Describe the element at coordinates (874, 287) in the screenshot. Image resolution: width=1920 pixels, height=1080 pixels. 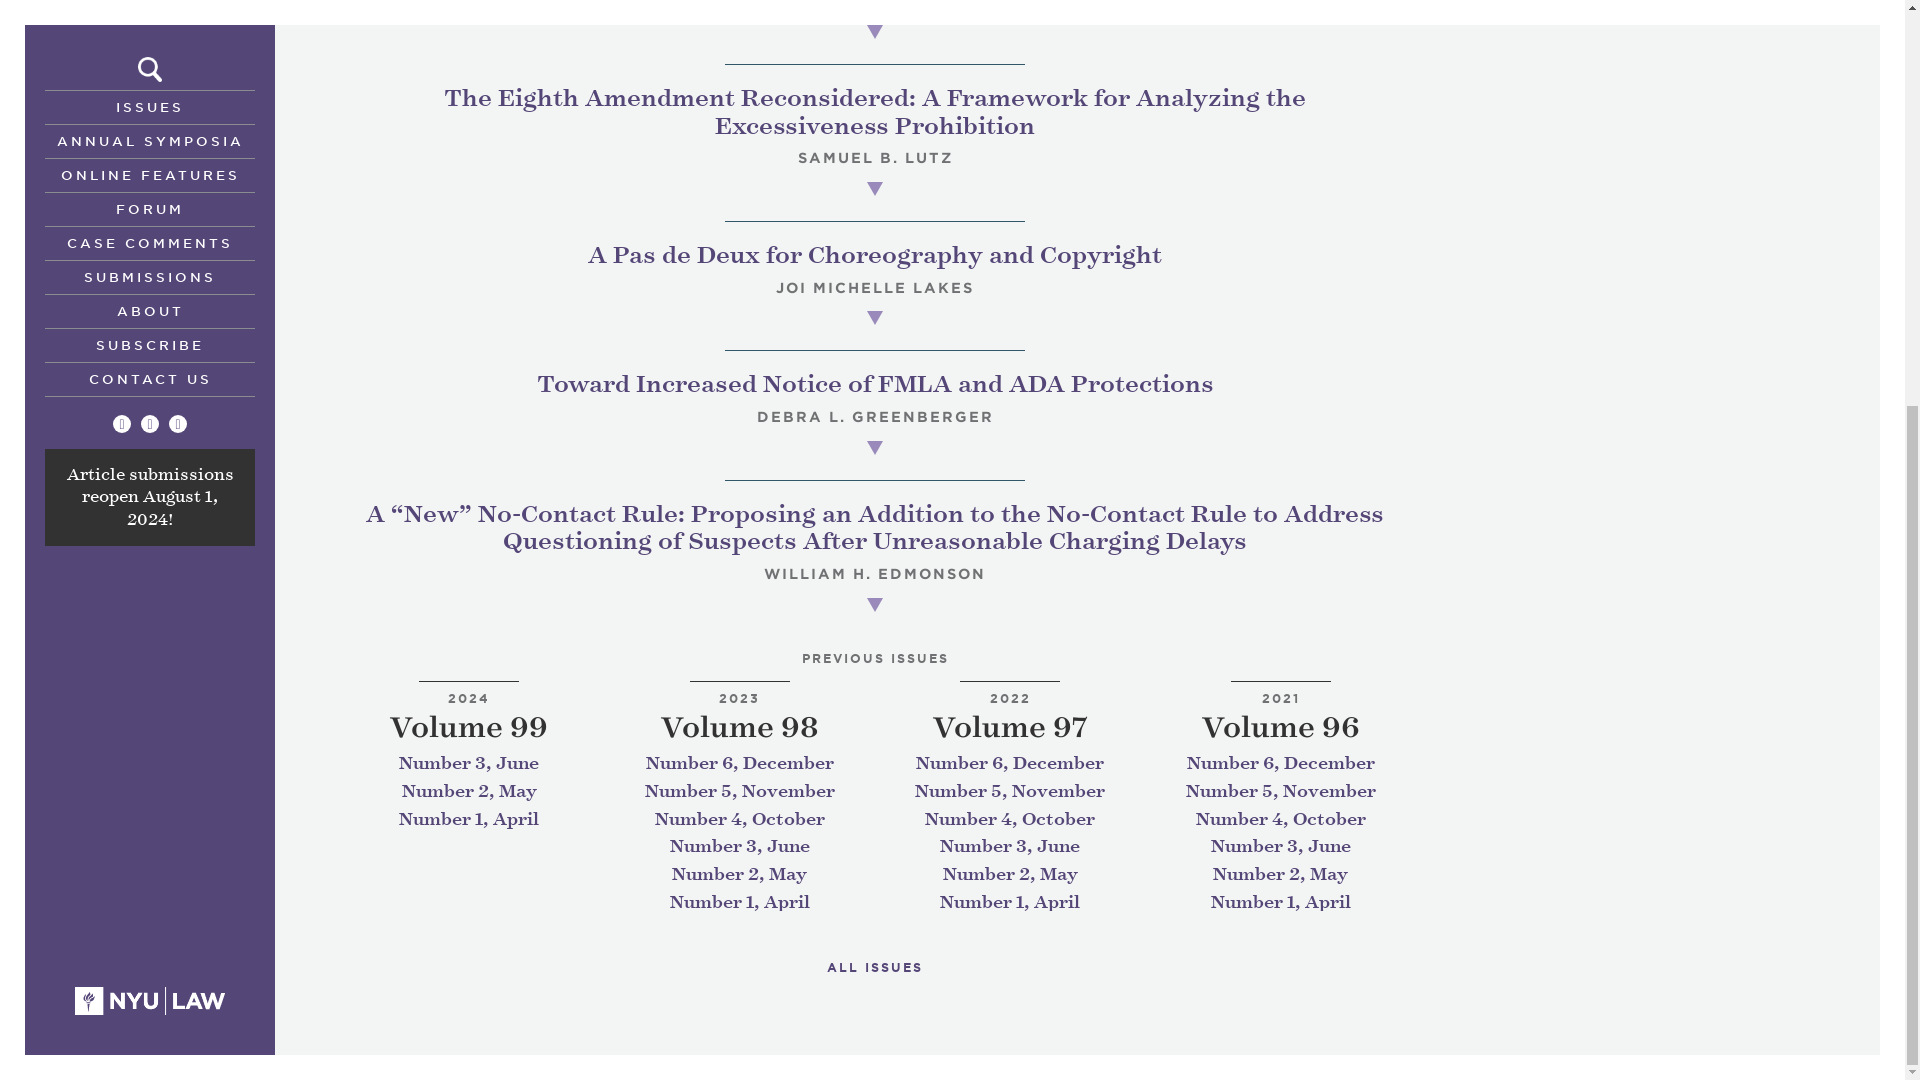
I see `JOI MICHELLE LAKES` at that location.